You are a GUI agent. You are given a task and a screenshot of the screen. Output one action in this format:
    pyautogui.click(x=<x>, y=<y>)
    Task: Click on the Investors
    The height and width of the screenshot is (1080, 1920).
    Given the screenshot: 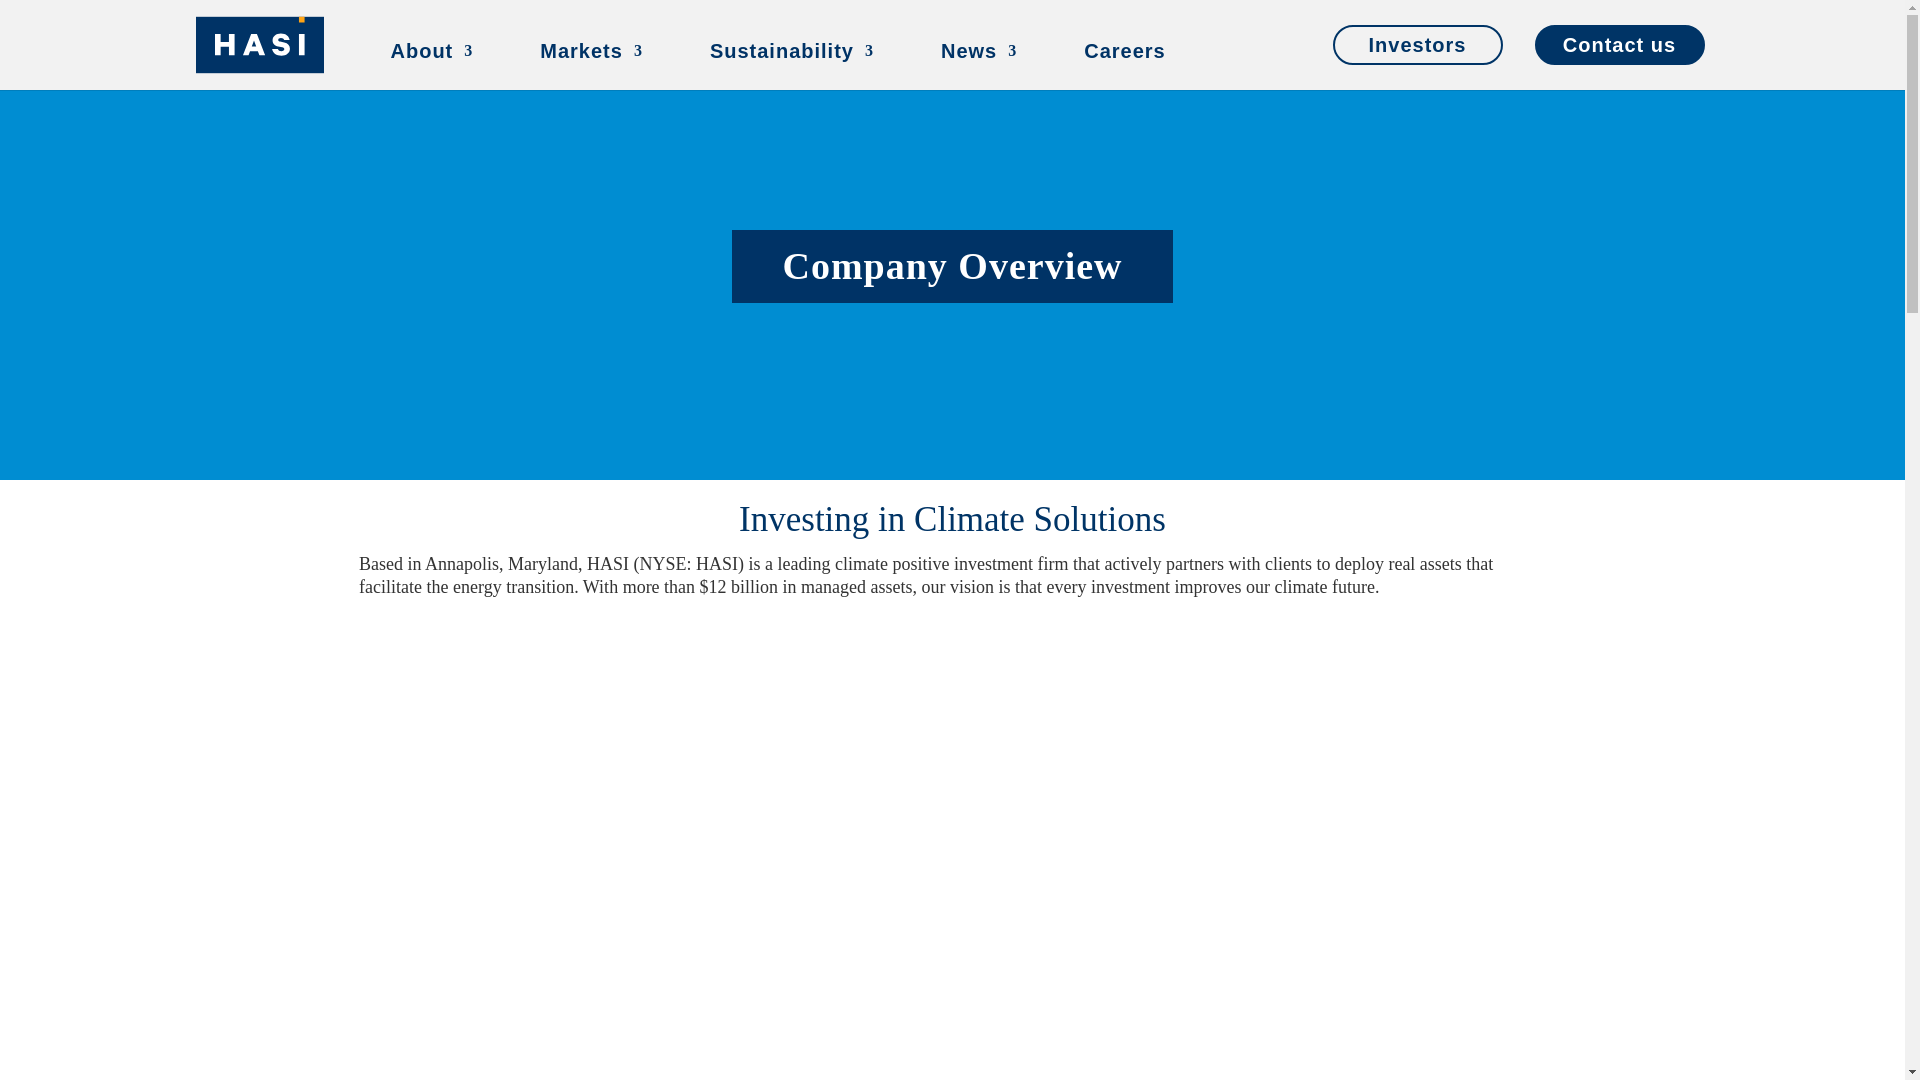 What is the action you would take?
    pyautogui.click(x=1416, y=44)
    